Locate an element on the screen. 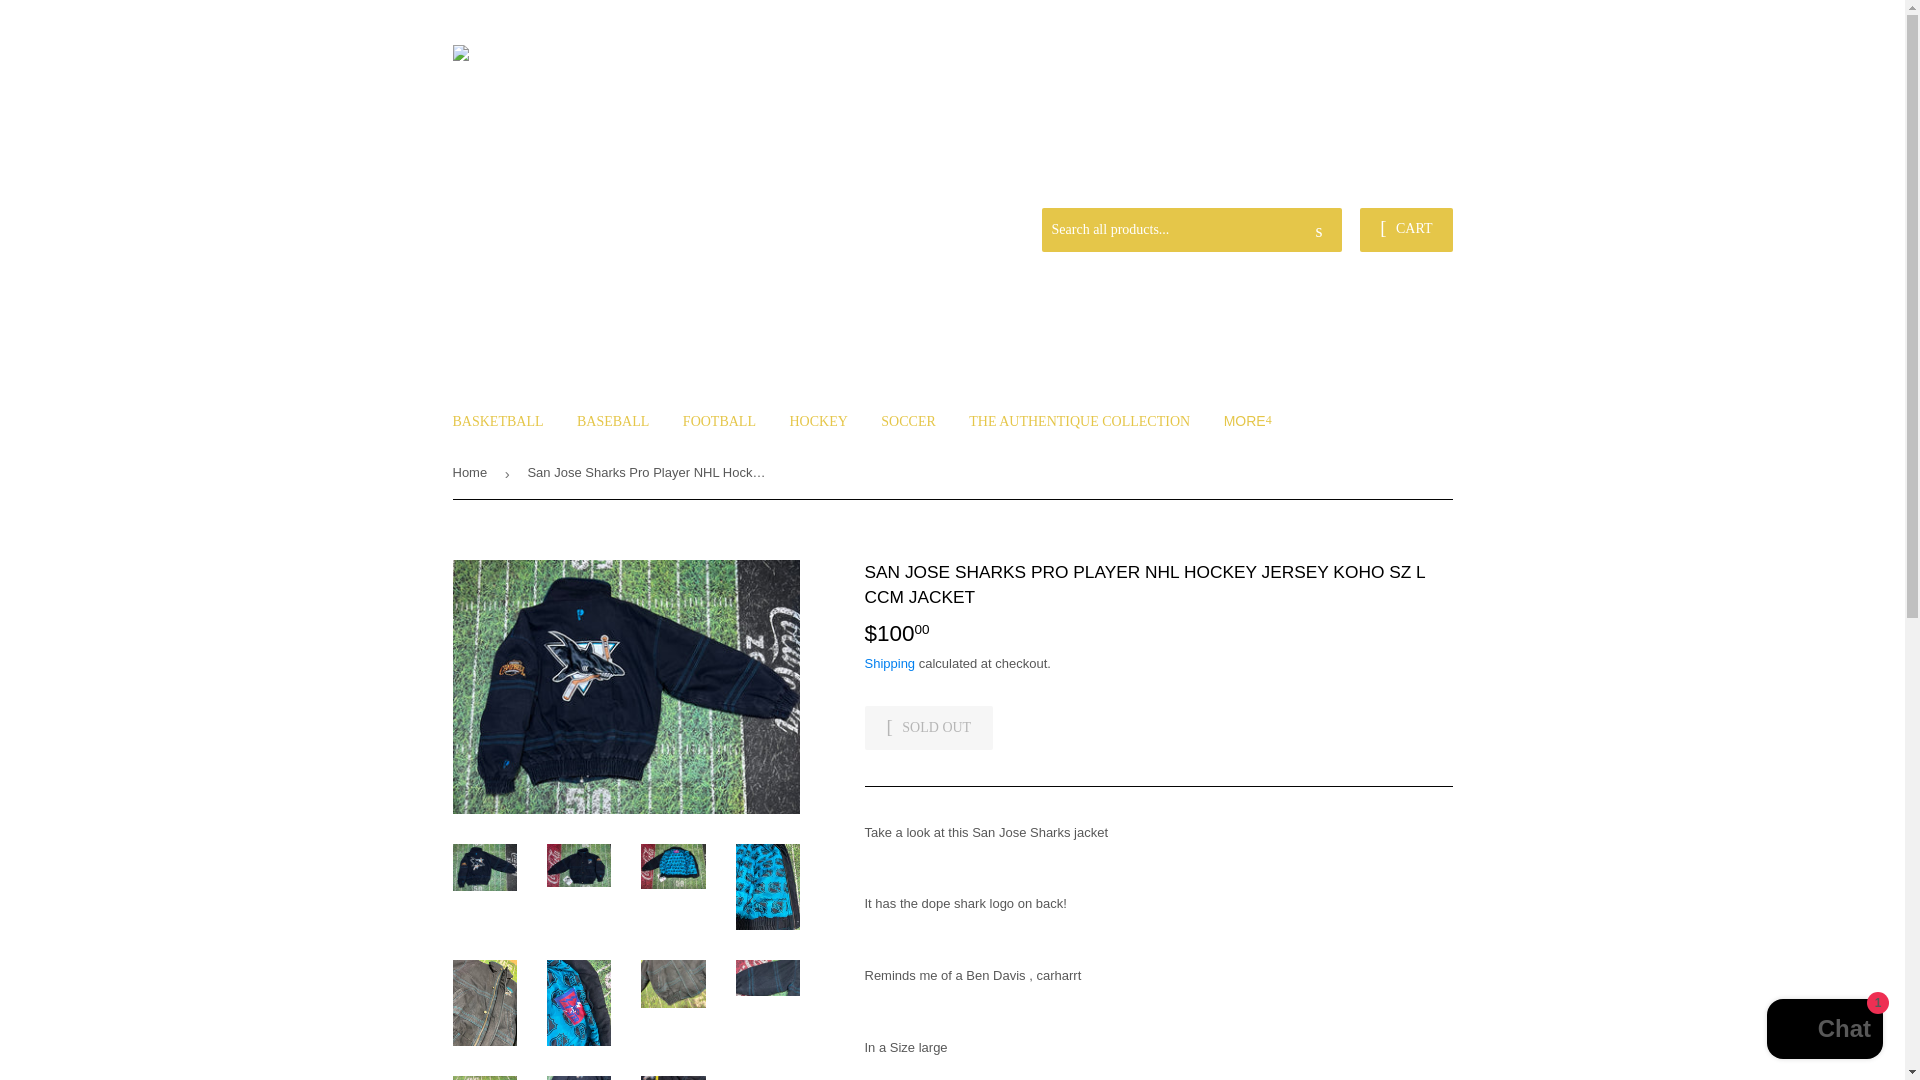 The height and width of the screenshot is (1080, 1920). THE AUTHENTIQUE COLLECTION is located at coordinates (1080, 422).